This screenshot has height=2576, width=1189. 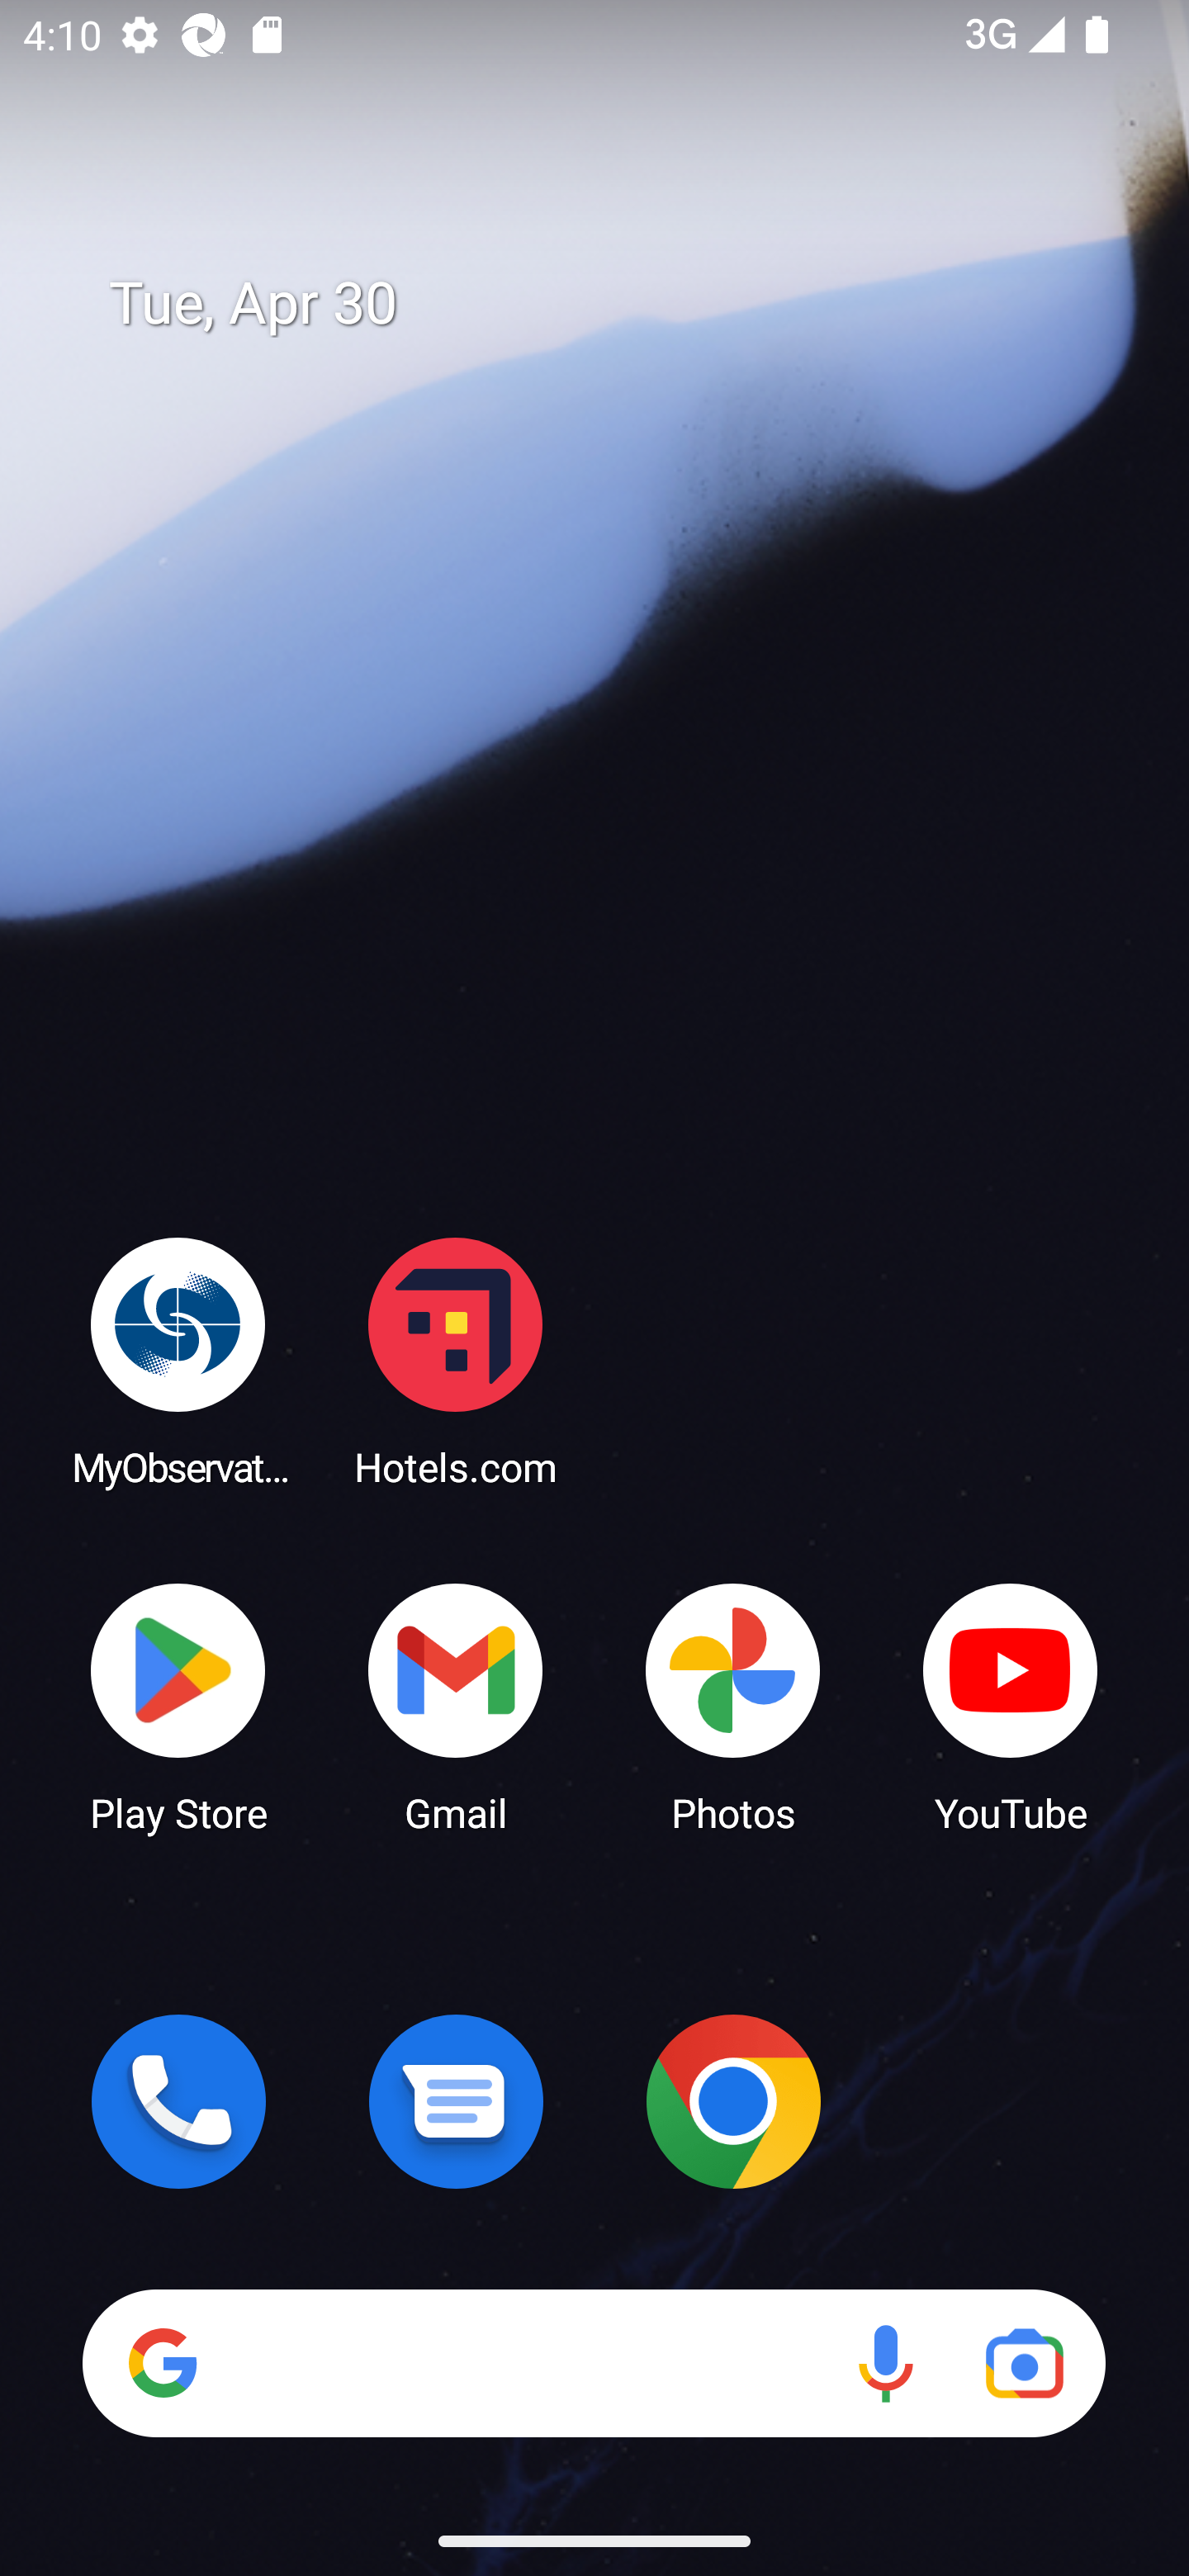 I want to click on Search Voice search Google Lens, so click(x=594, y=2363).